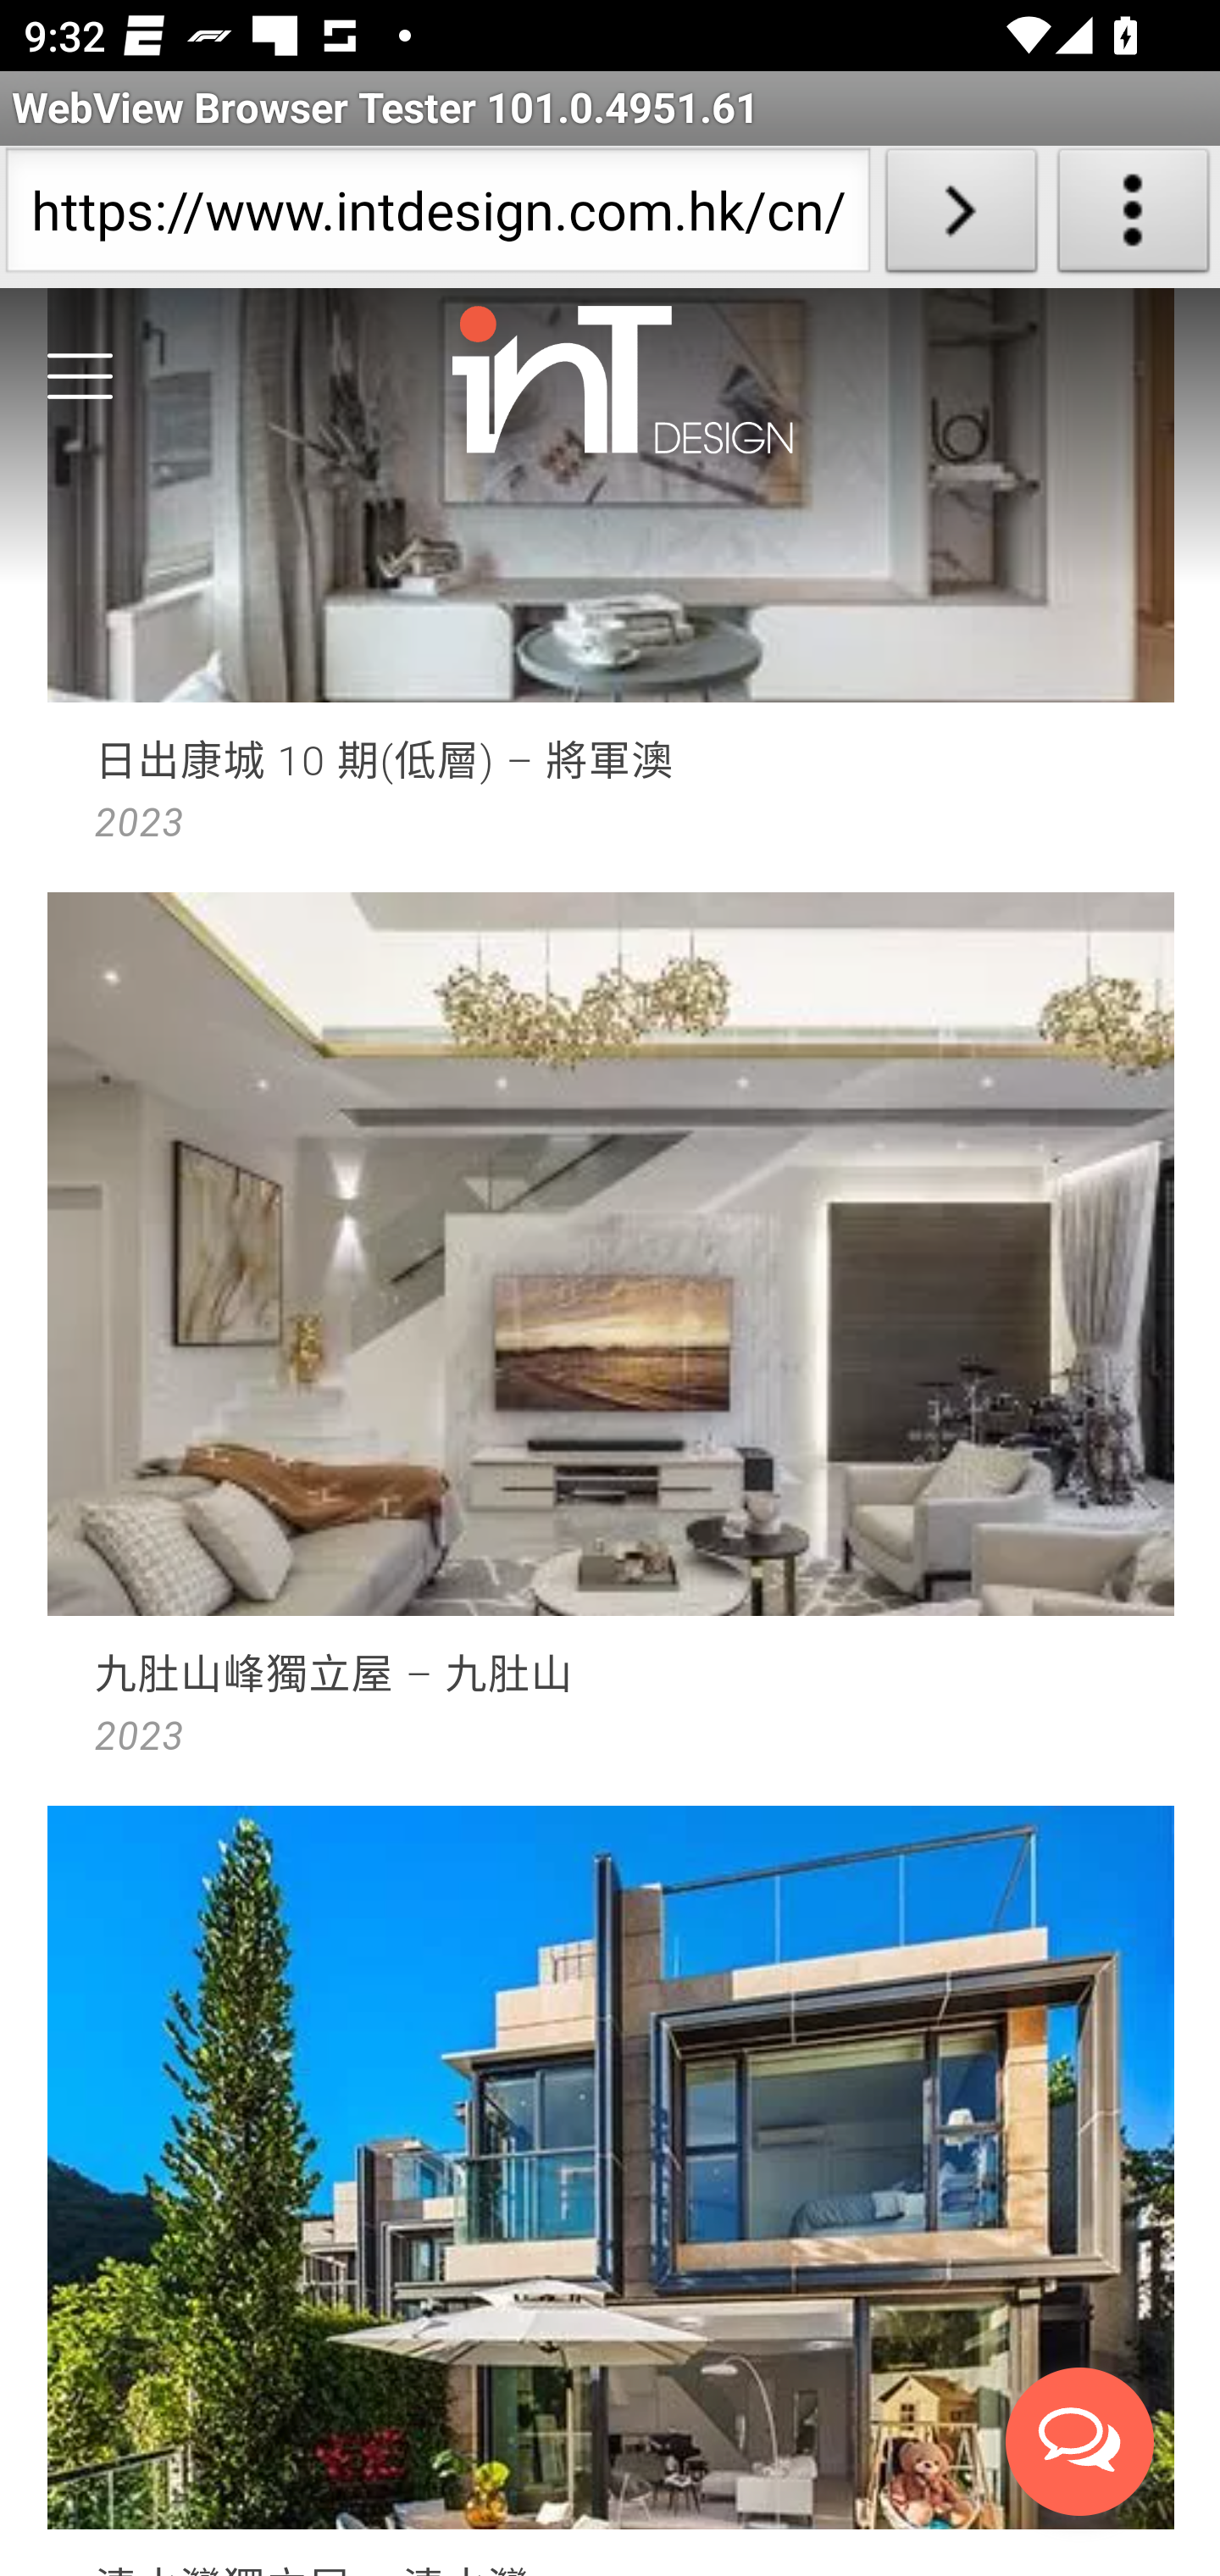  What do you see at coordinates (961, 217) in the screenshot?
I see `Load URL` at bounding box center [961, 217].